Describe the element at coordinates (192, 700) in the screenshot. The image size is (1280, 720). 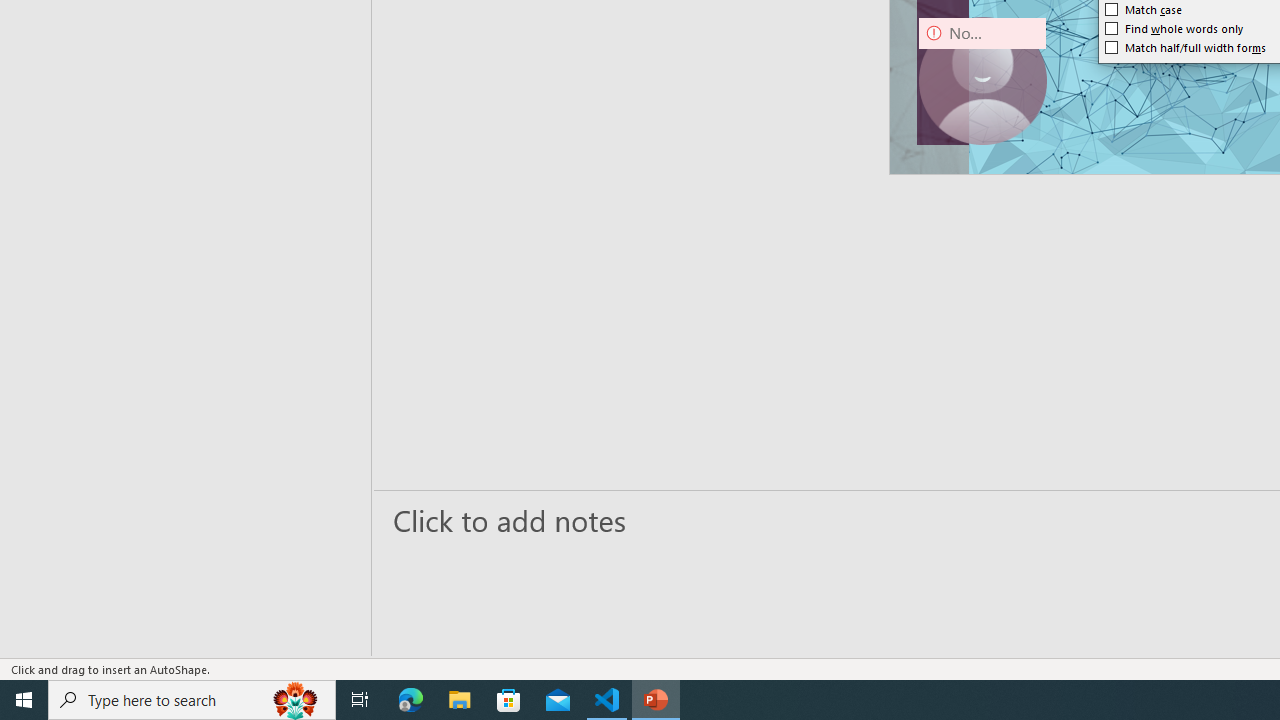
I see `Type here to search` at that location.